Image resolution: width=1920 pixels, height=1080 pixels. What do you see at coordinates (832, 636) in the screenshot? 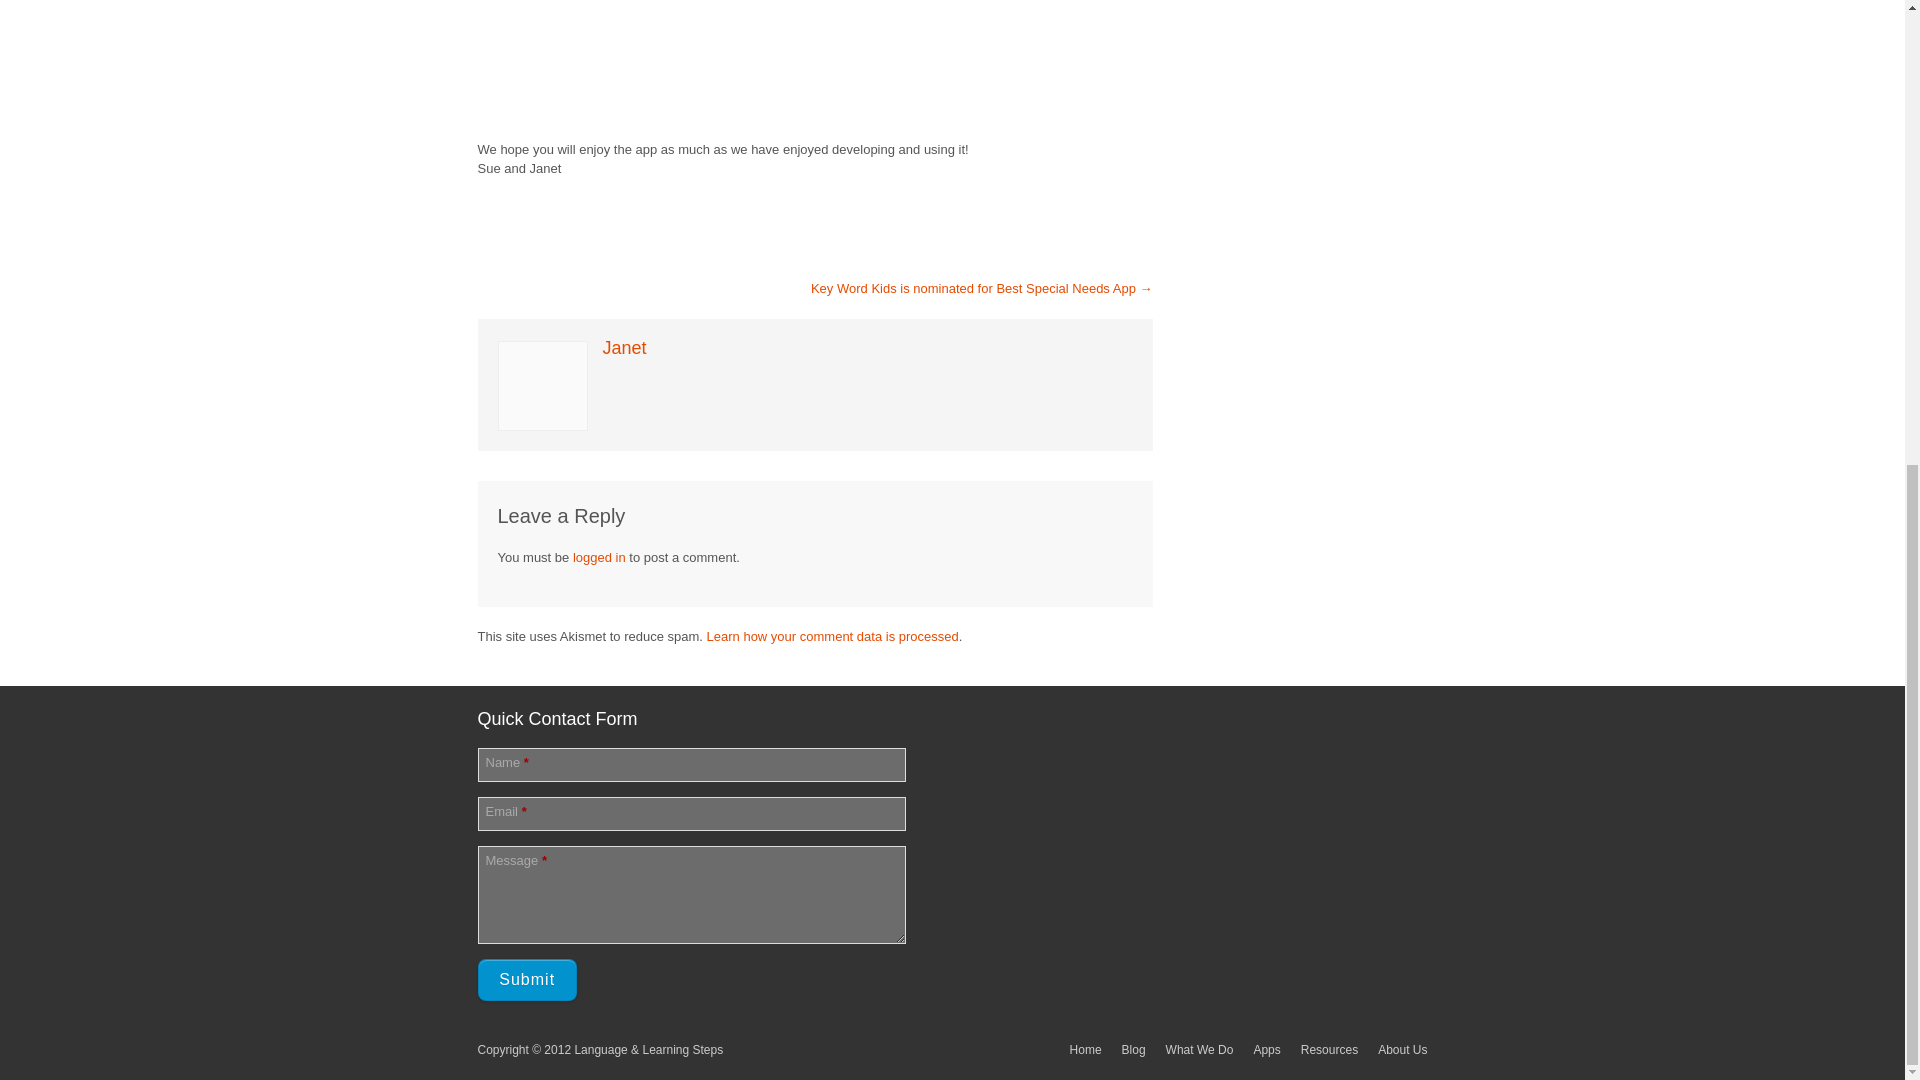
I see `Learn how your comment data is processed` at bounding box center [832, 636].